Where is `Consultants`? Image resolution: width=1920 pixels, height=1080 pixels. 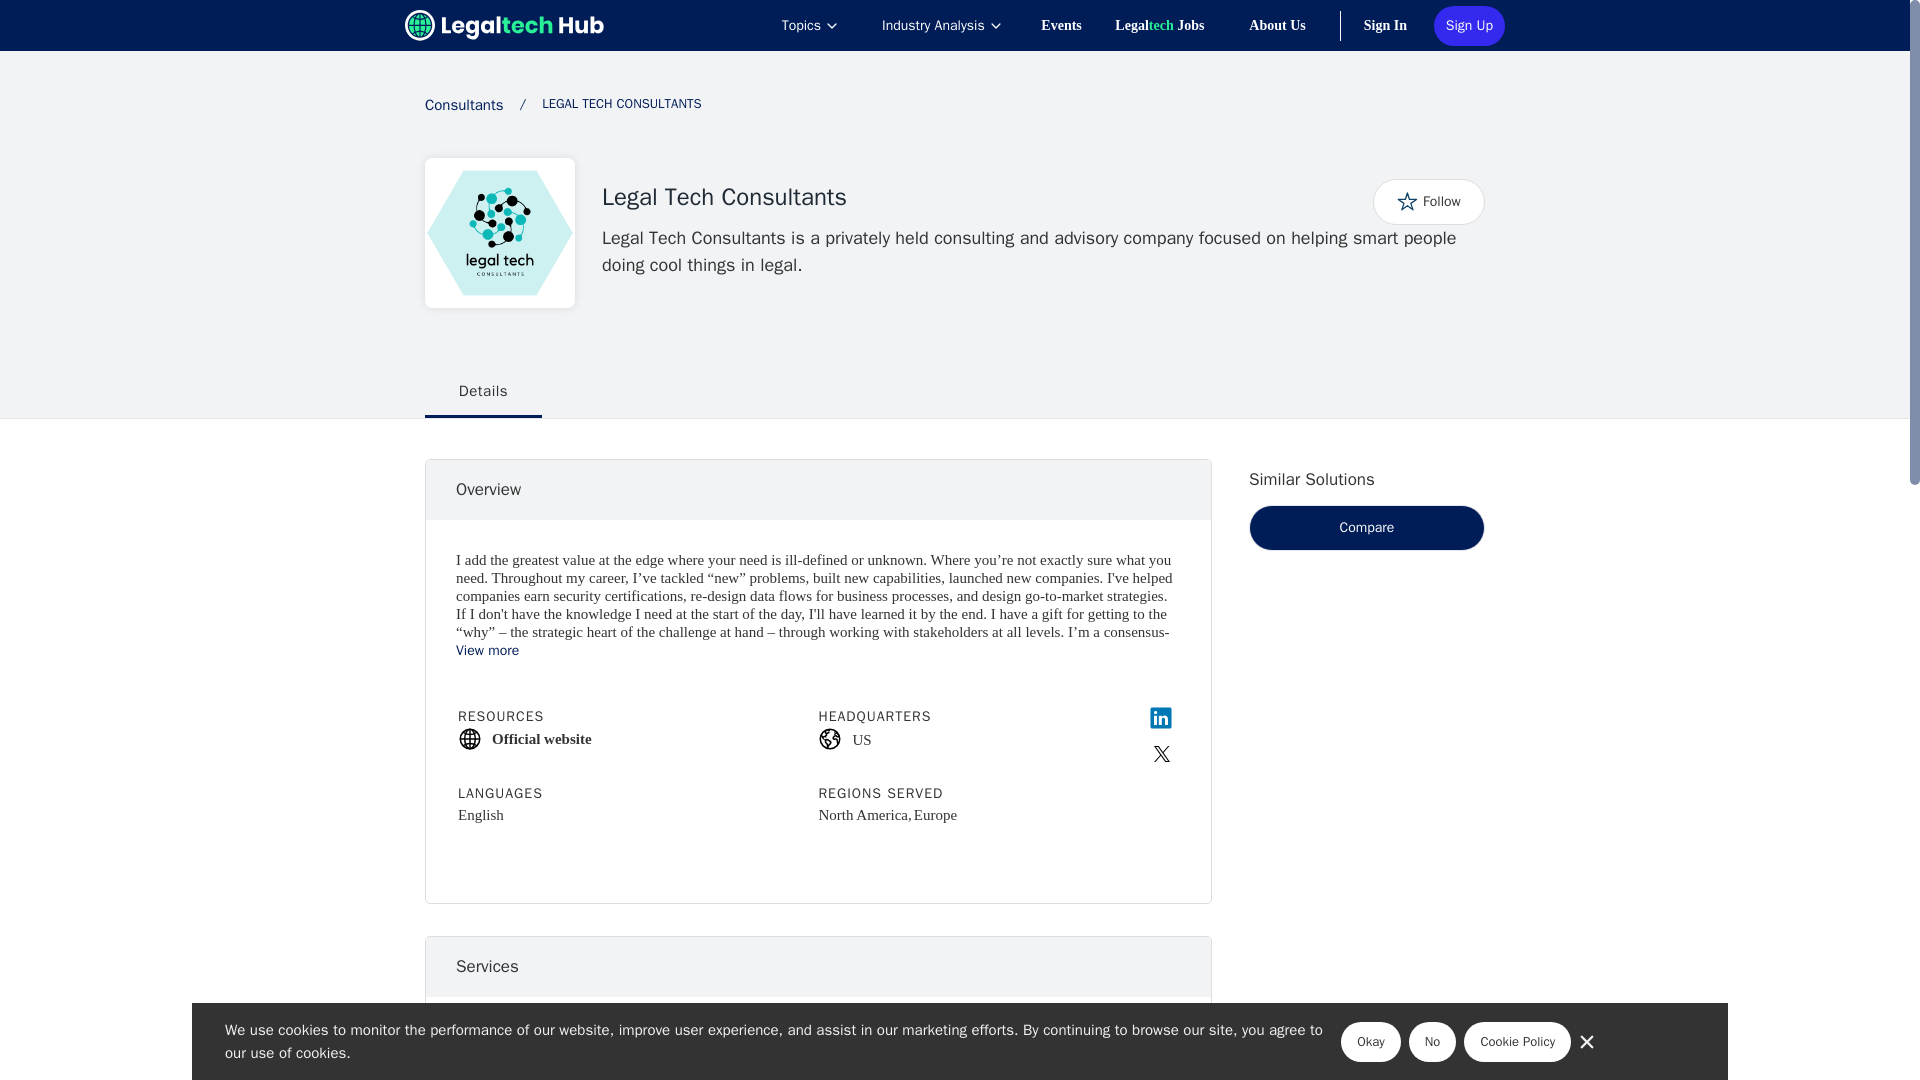
Consultants is located at coordinates (464, 105).